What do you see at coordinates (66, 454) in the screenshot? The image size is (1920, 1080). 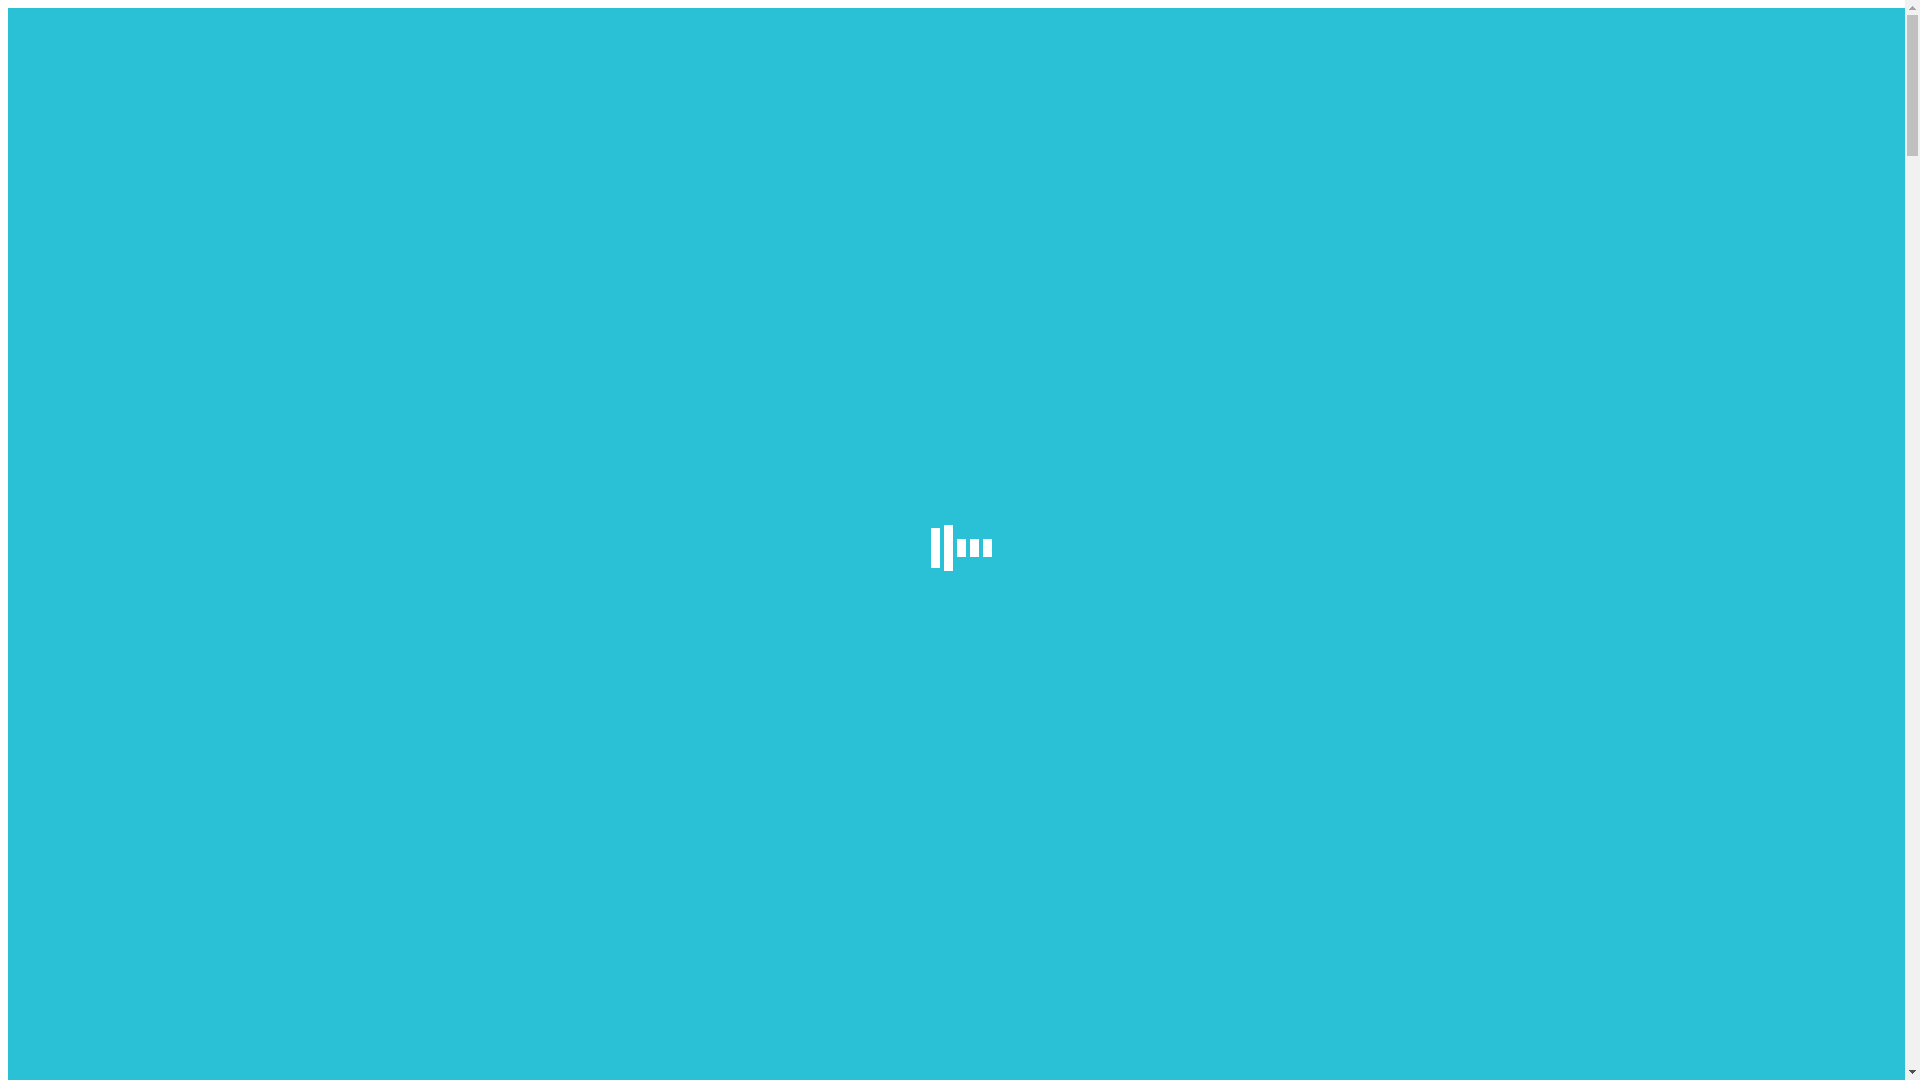 I see `FAQs` at bounding box center [66, 454].